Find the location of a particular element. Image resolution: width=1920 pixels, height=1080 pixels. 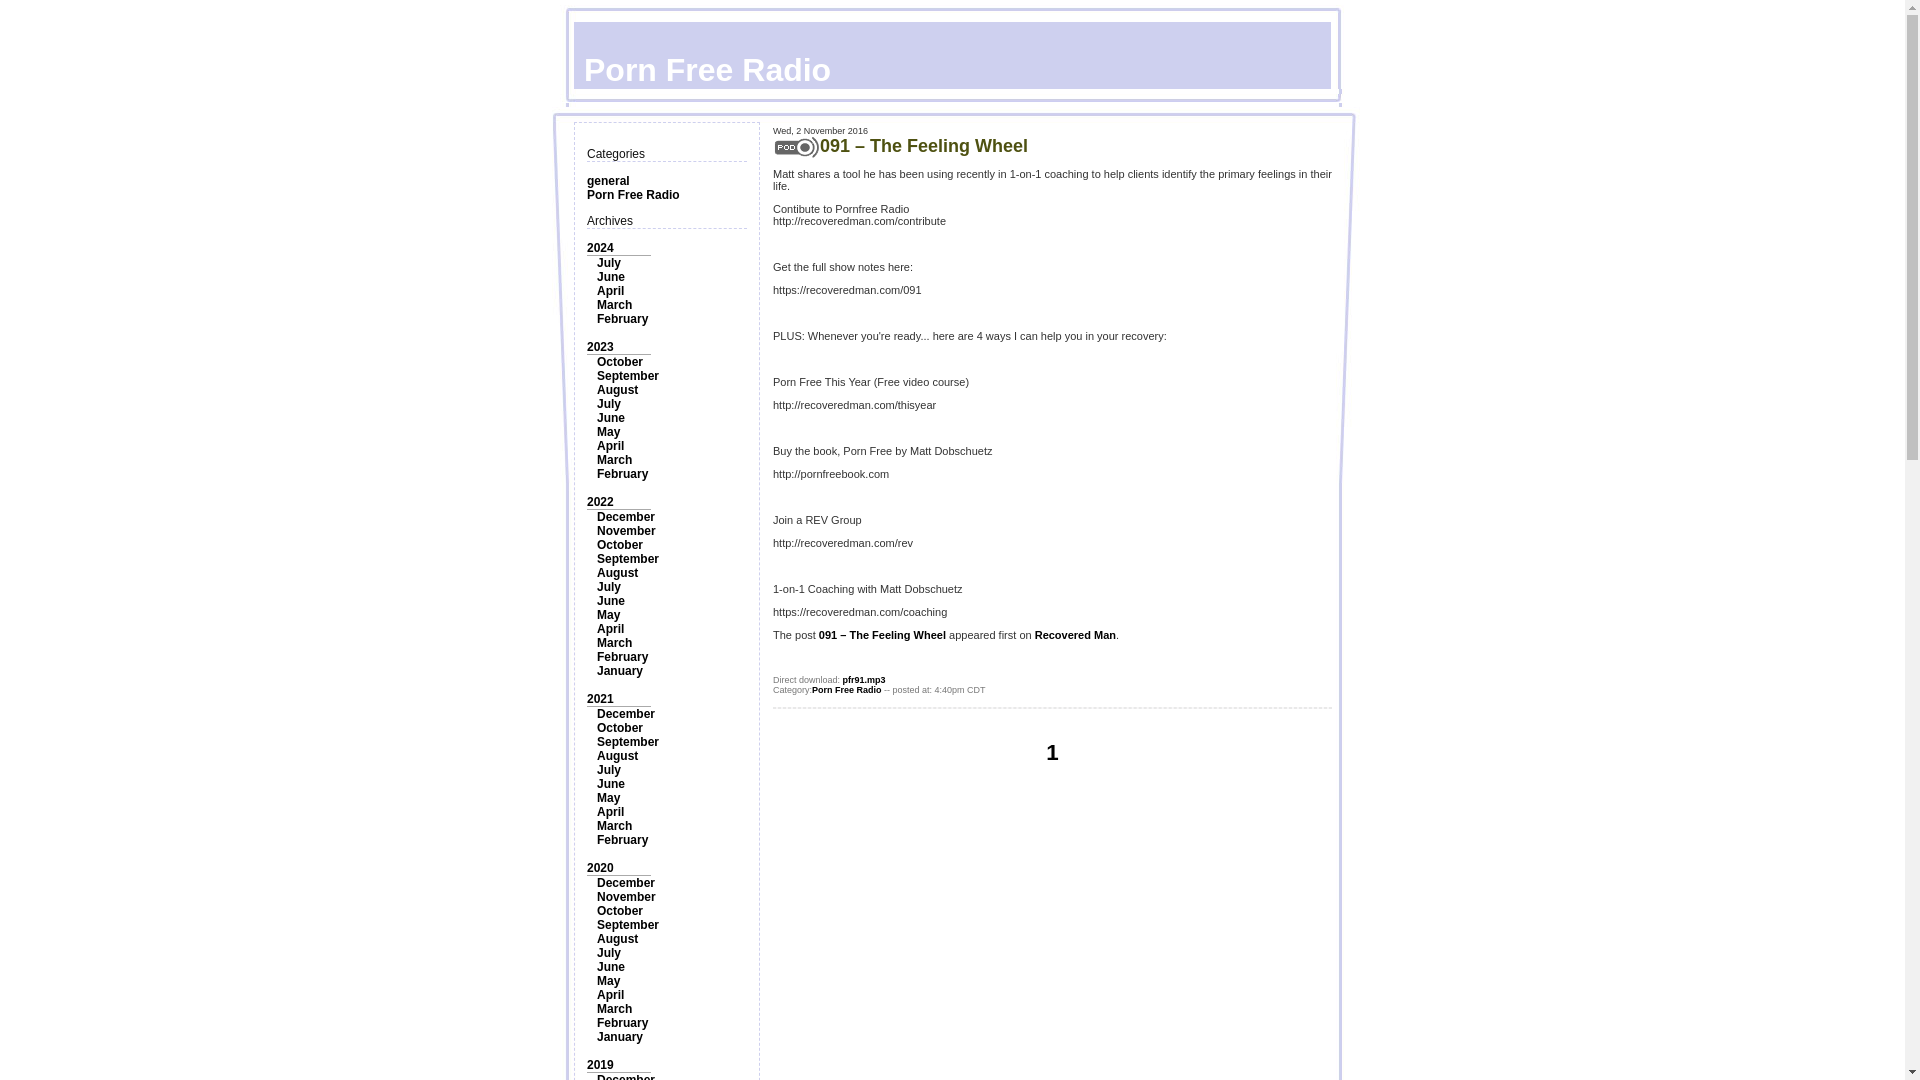

August is located at coordinates (617, 756).